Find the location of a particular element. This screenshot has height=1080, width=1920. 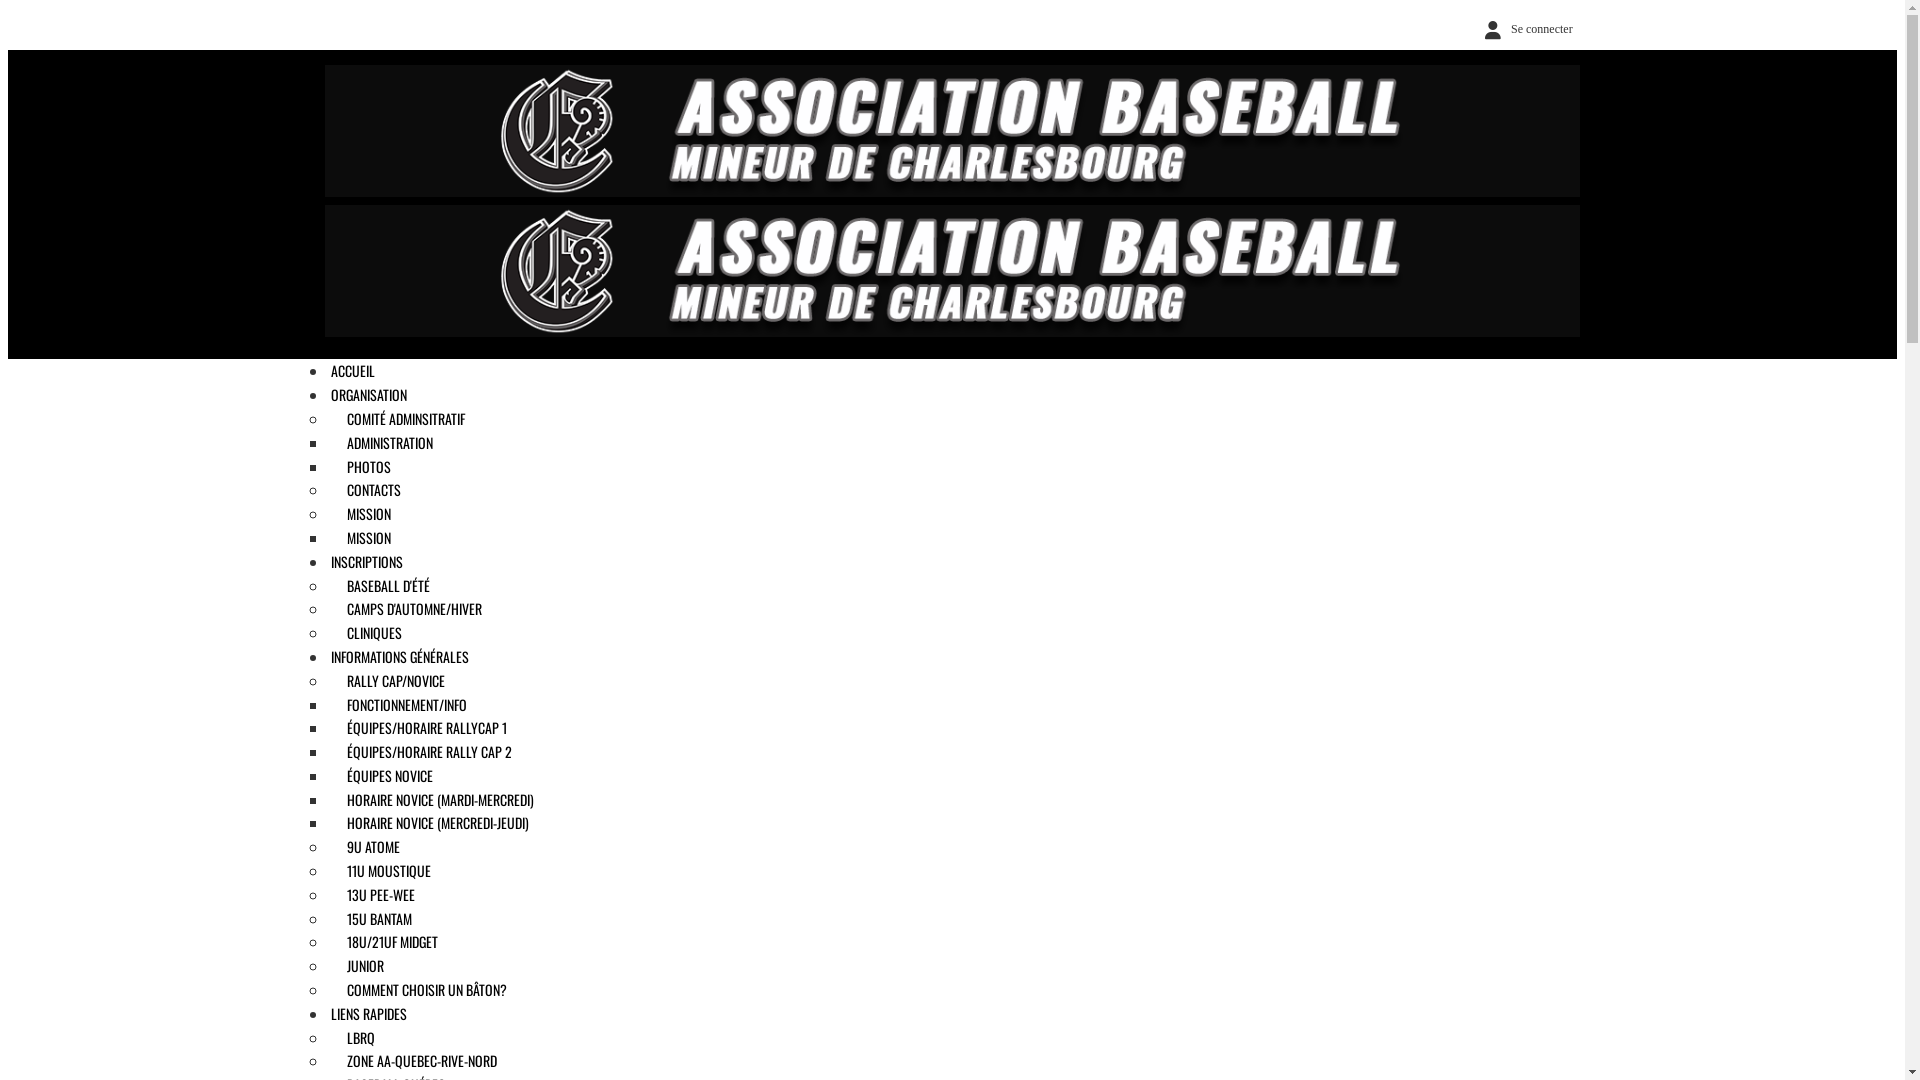

JUNIOR is located at coordinates (358, 966).